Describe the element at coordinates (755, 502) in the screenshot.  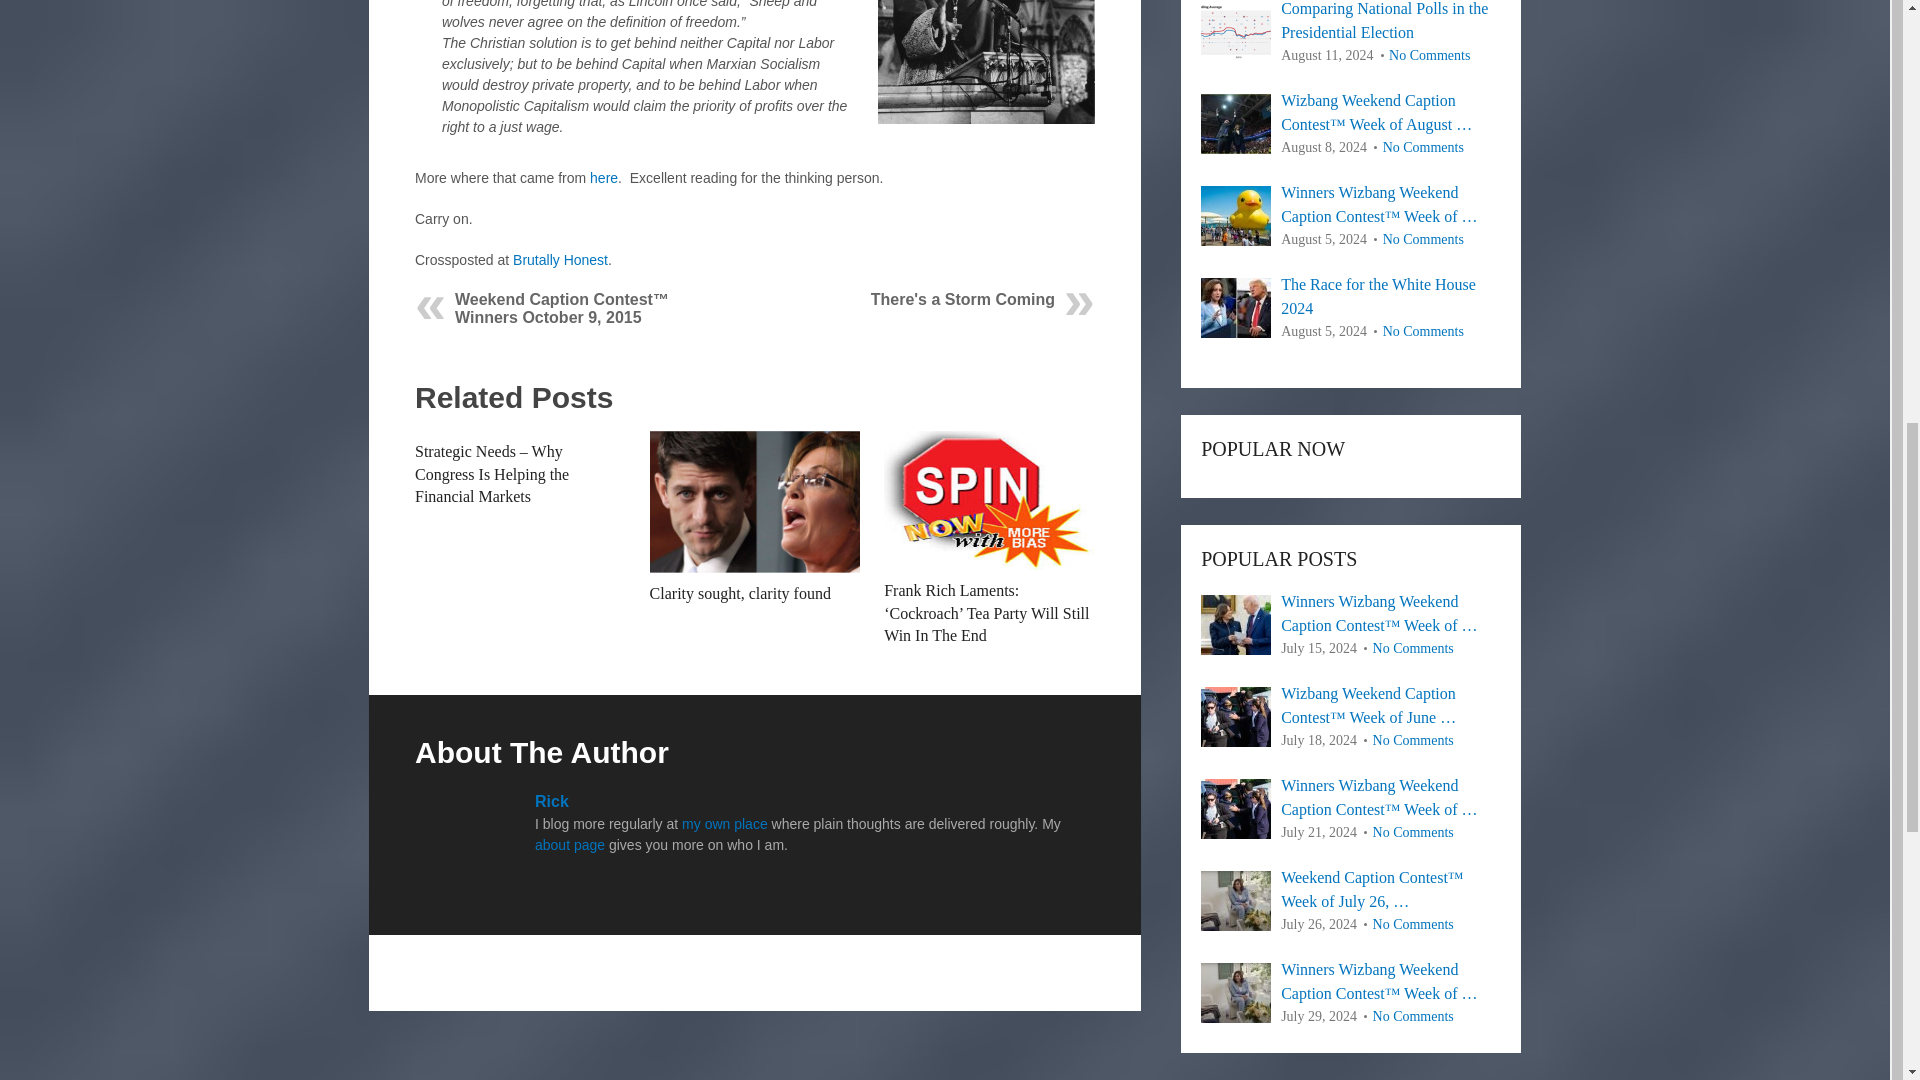
I see `Clarity sought, clarity found` at that location.